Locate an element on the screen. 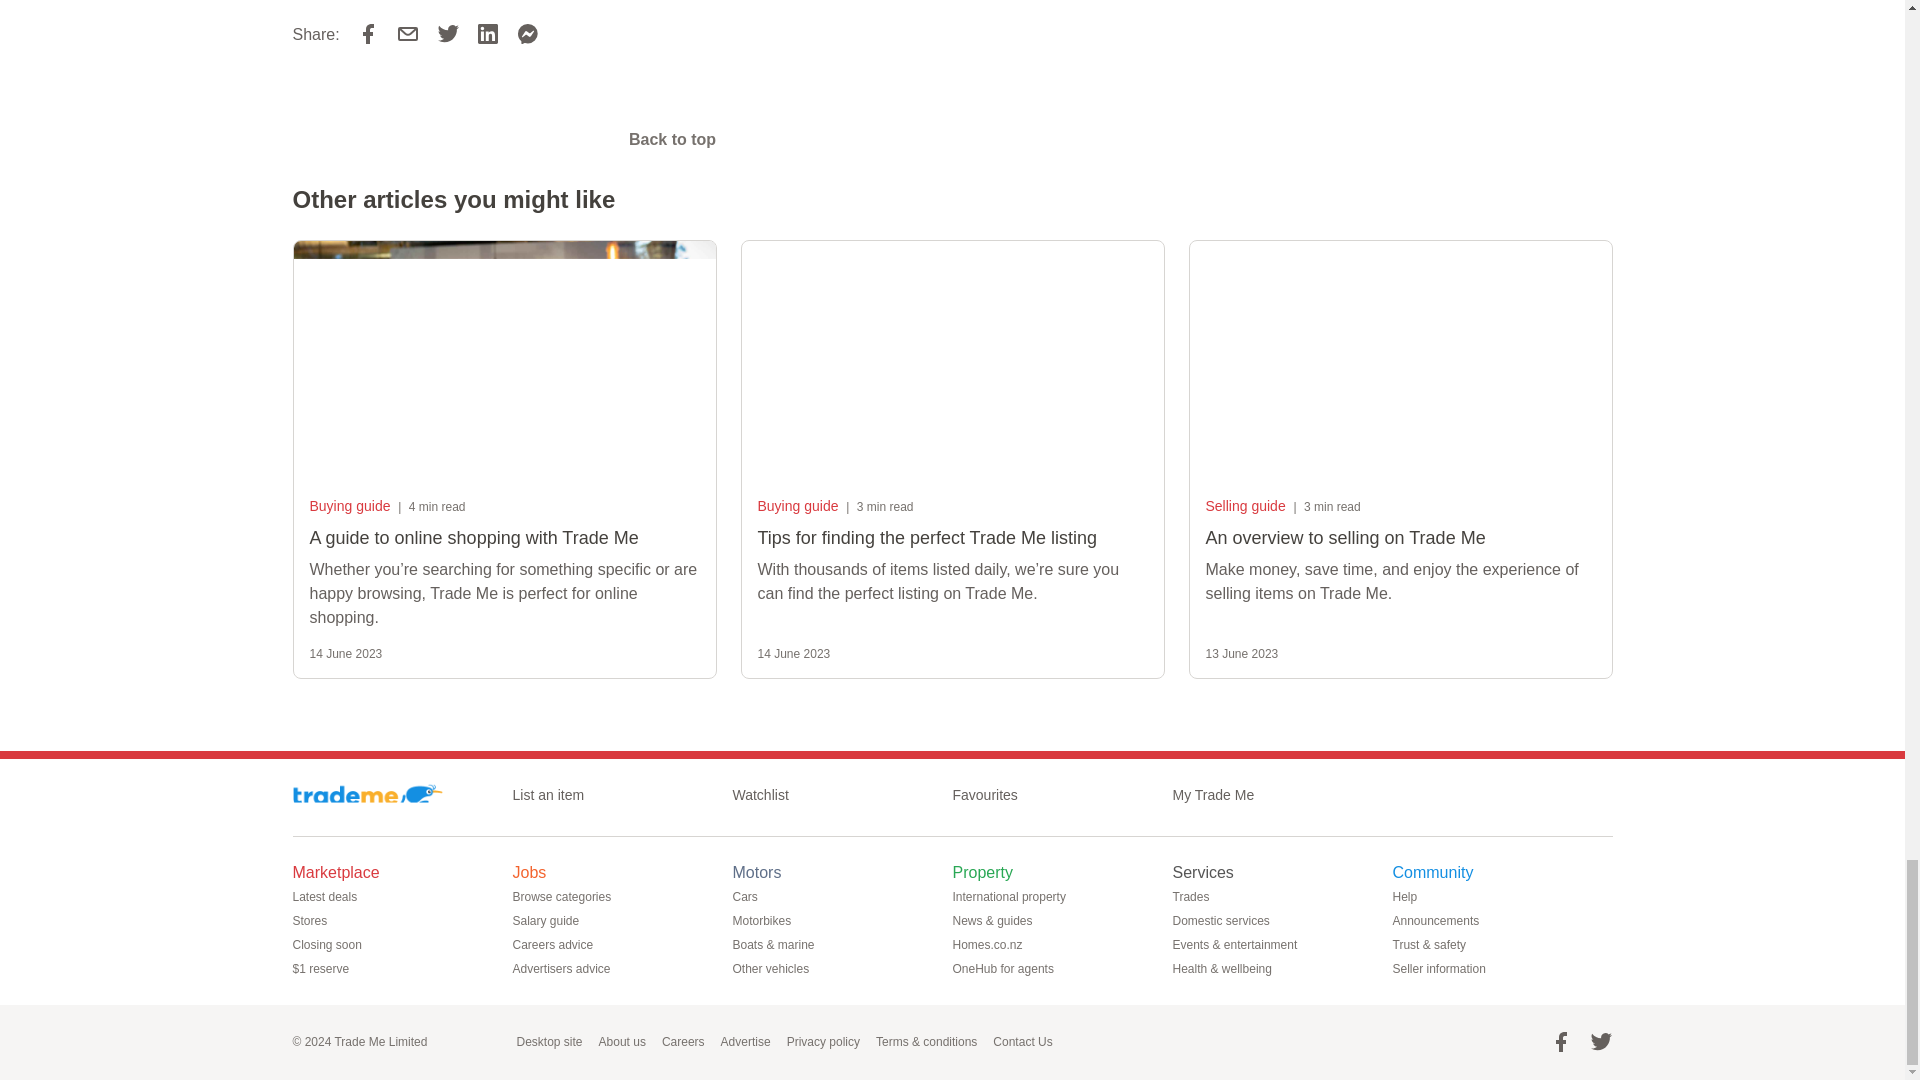 The image size is (1920, 1080). Share on LinkedIn is located at coordinates (488, 34).